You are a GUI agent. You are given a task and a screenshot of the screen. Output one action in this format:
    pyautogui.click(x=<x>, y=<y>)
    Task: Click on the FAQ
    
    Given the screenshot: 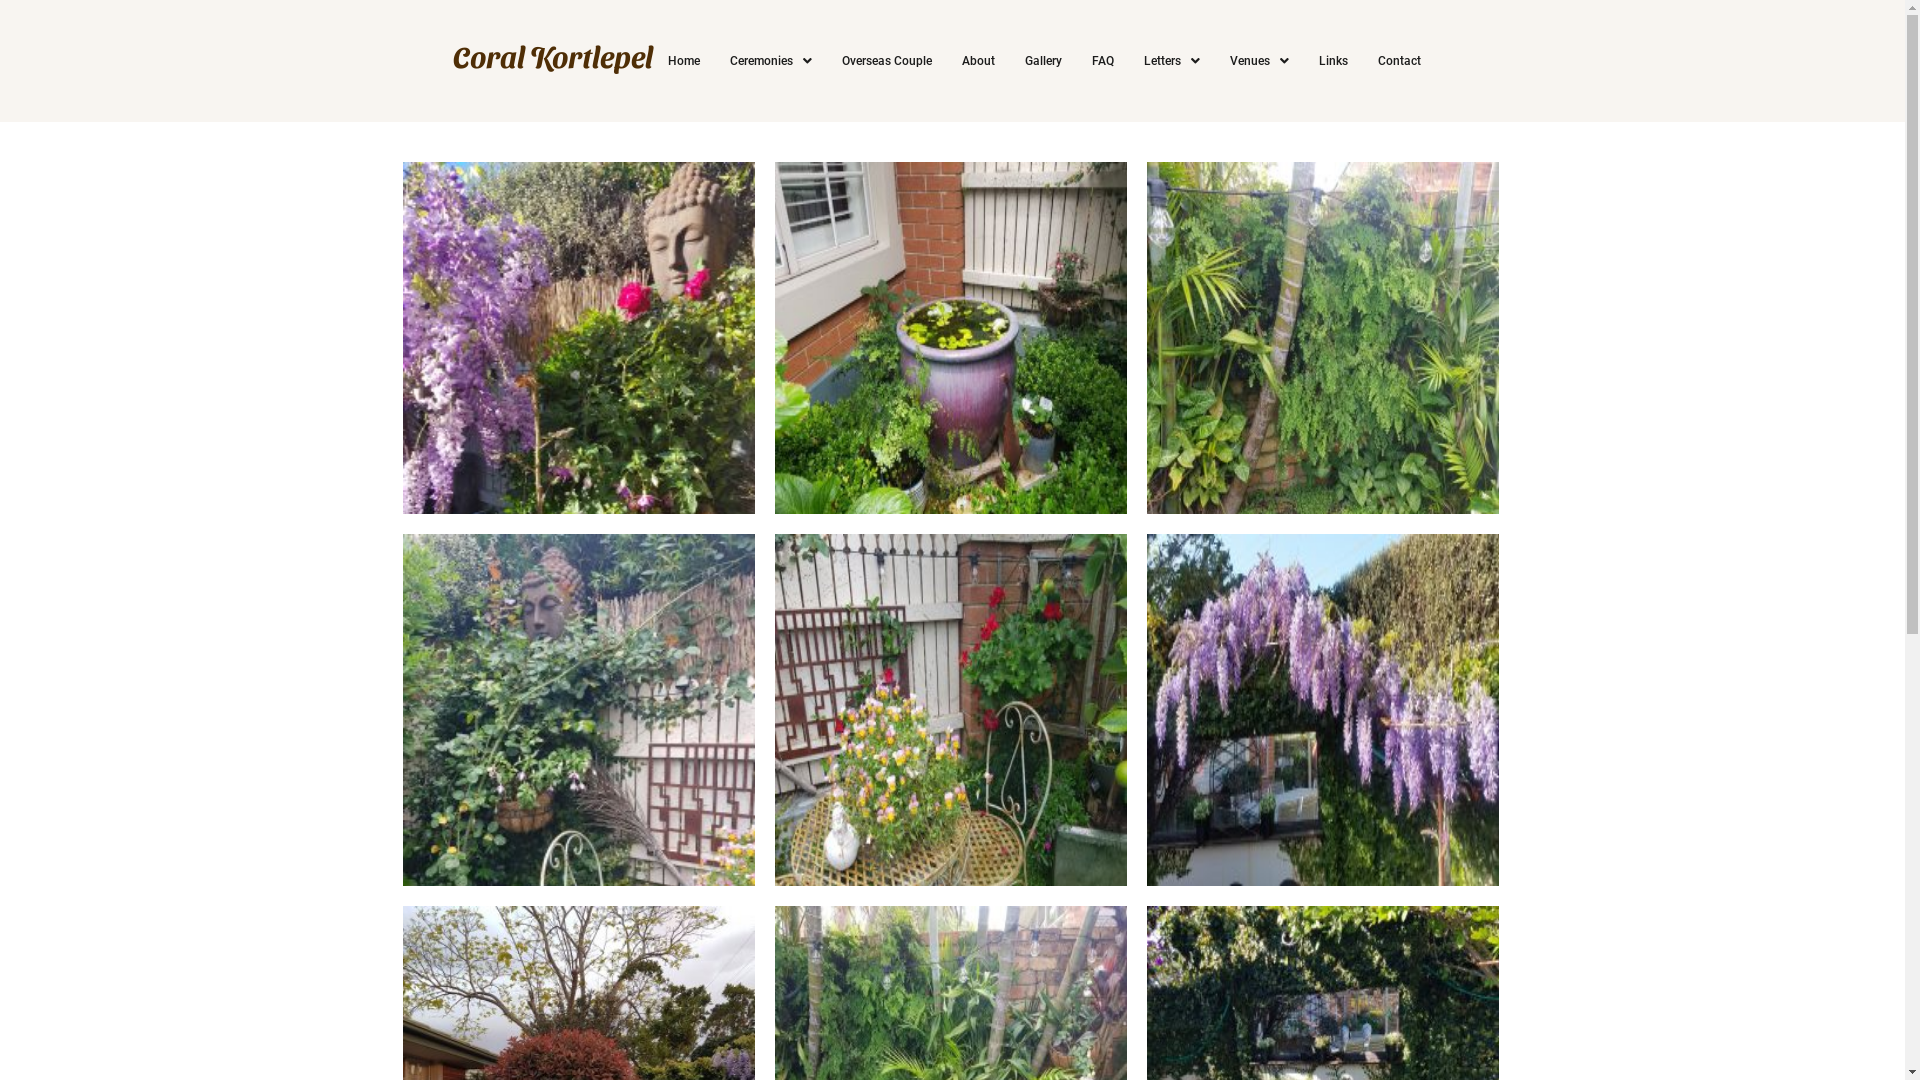 What is the action you would take?
    pyautogui.click(x=1102, y=61)
    